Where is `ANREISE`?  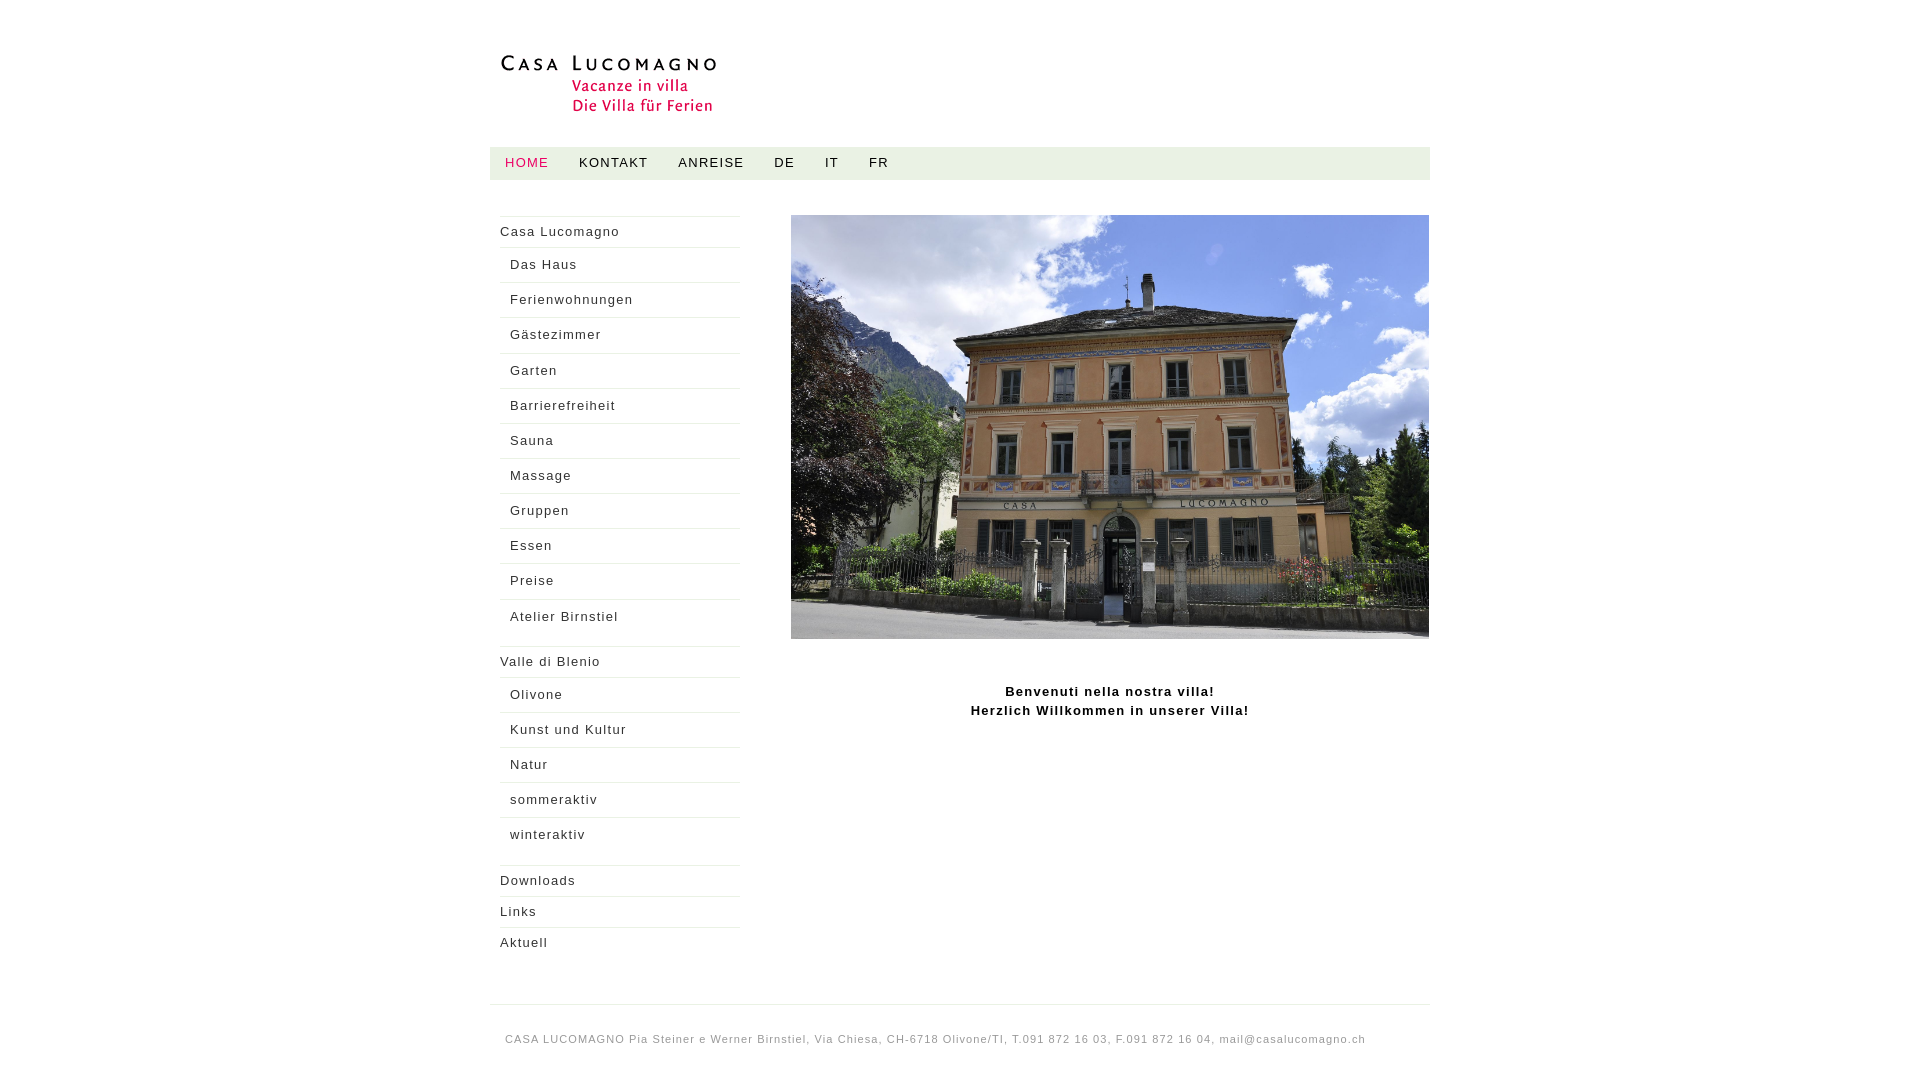
ANREISE is located at coordinates (711, 164).